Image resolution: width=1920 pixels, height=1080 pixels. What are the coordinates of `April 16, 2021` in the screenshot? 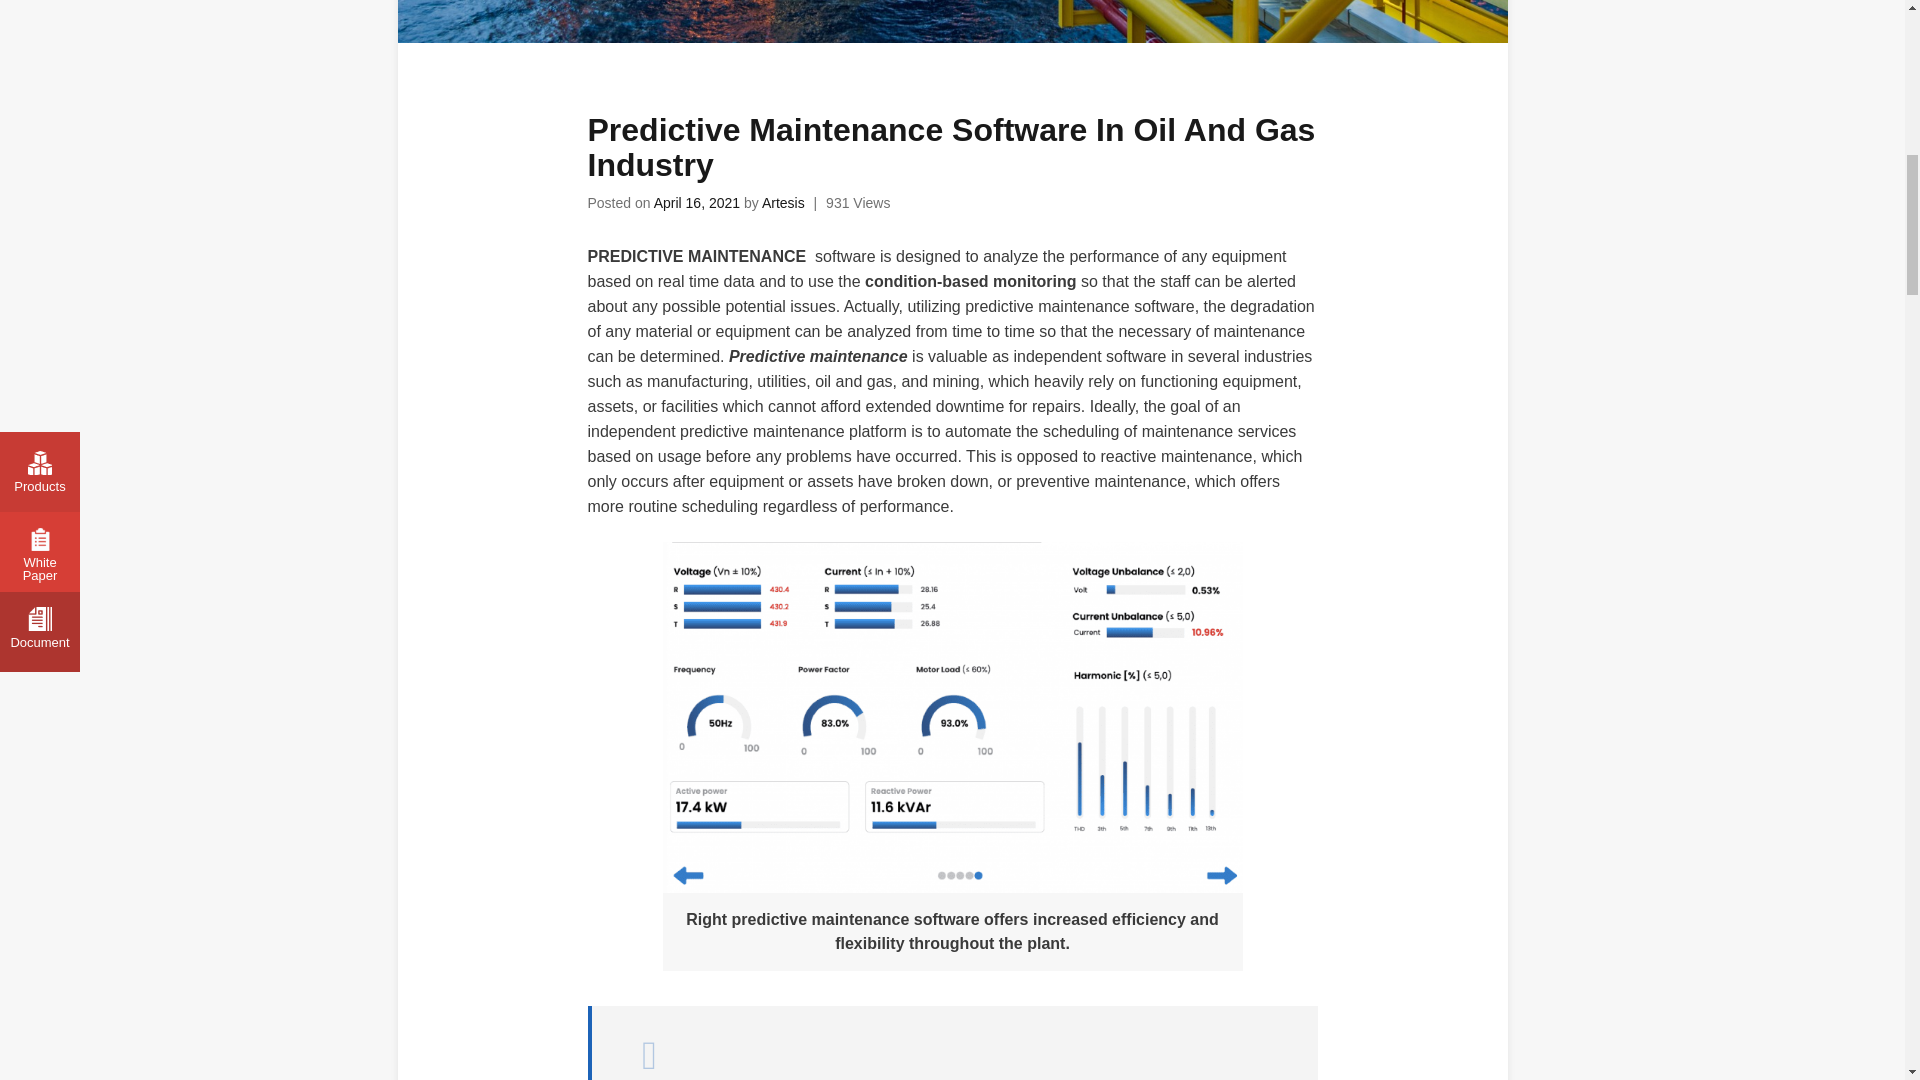 It's located at (696, 202).